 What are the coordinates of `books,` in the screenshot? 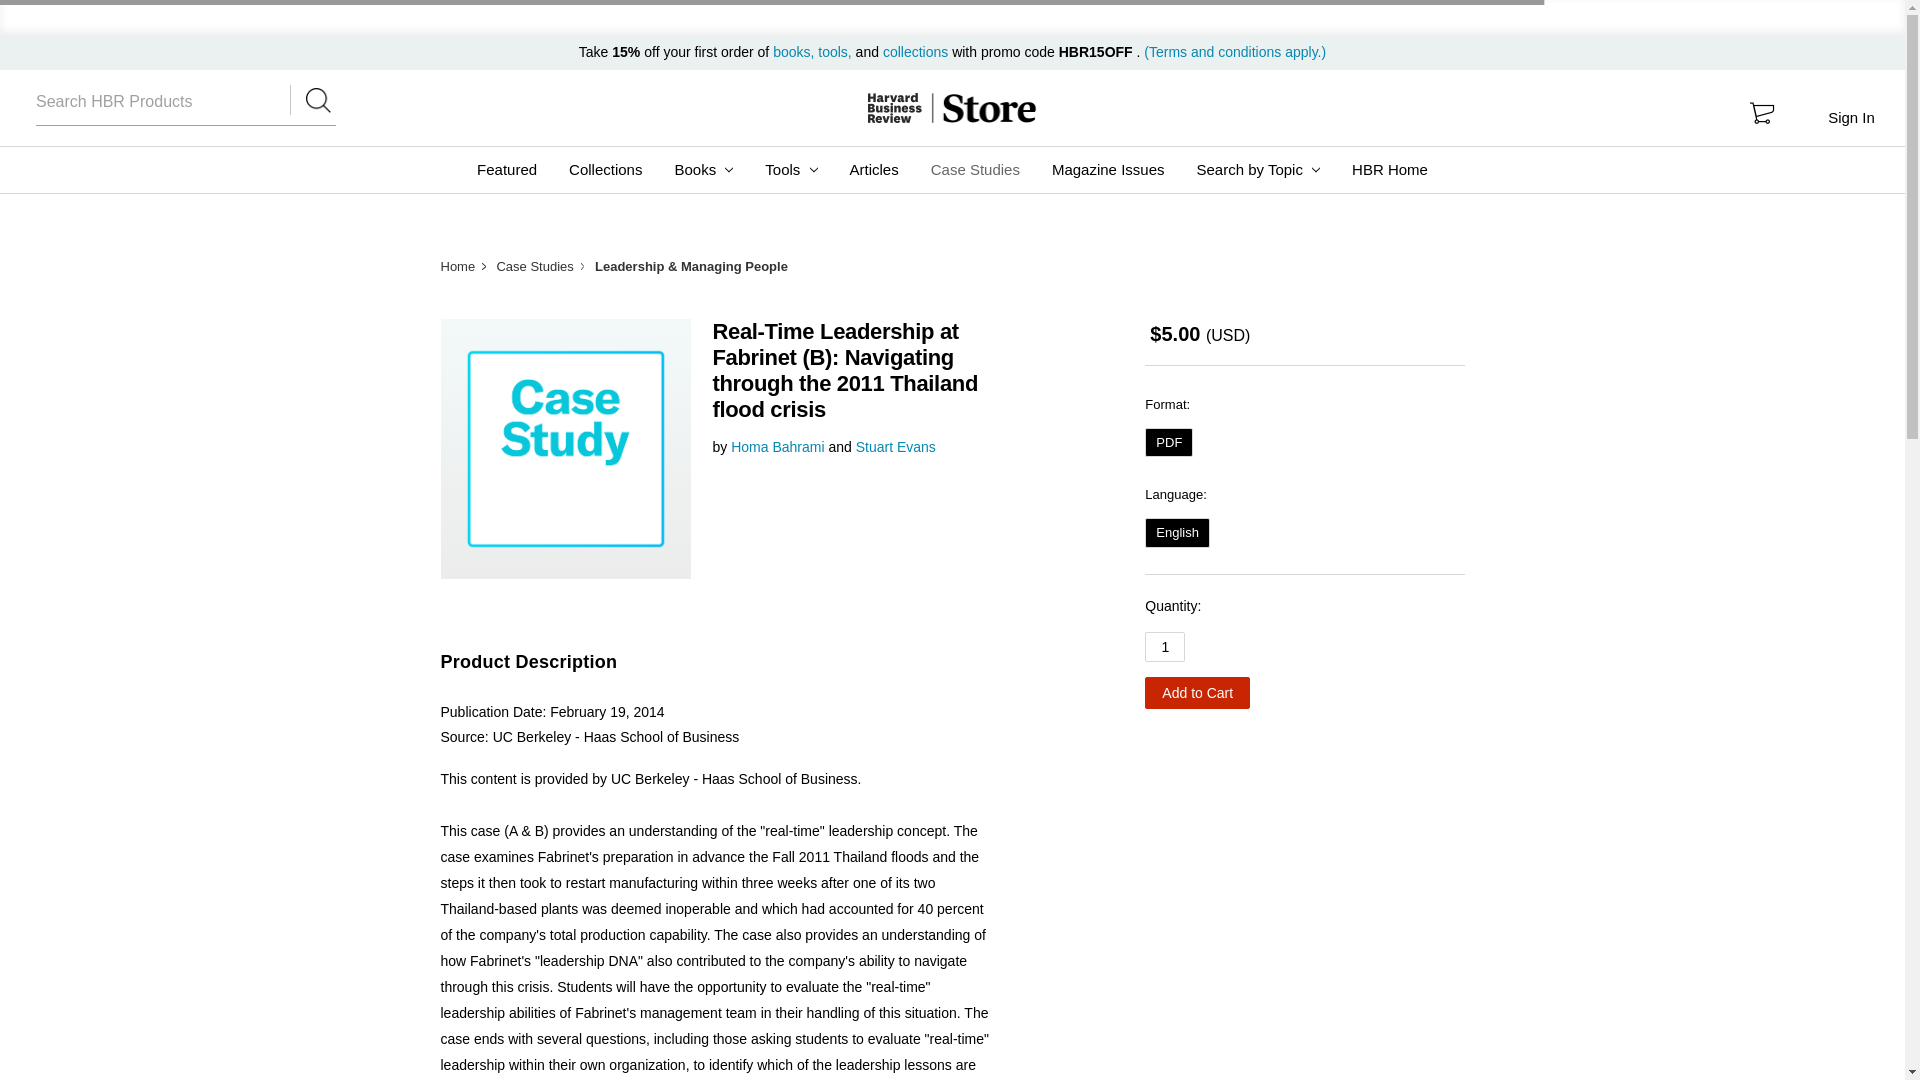 It's located at (795, 52).